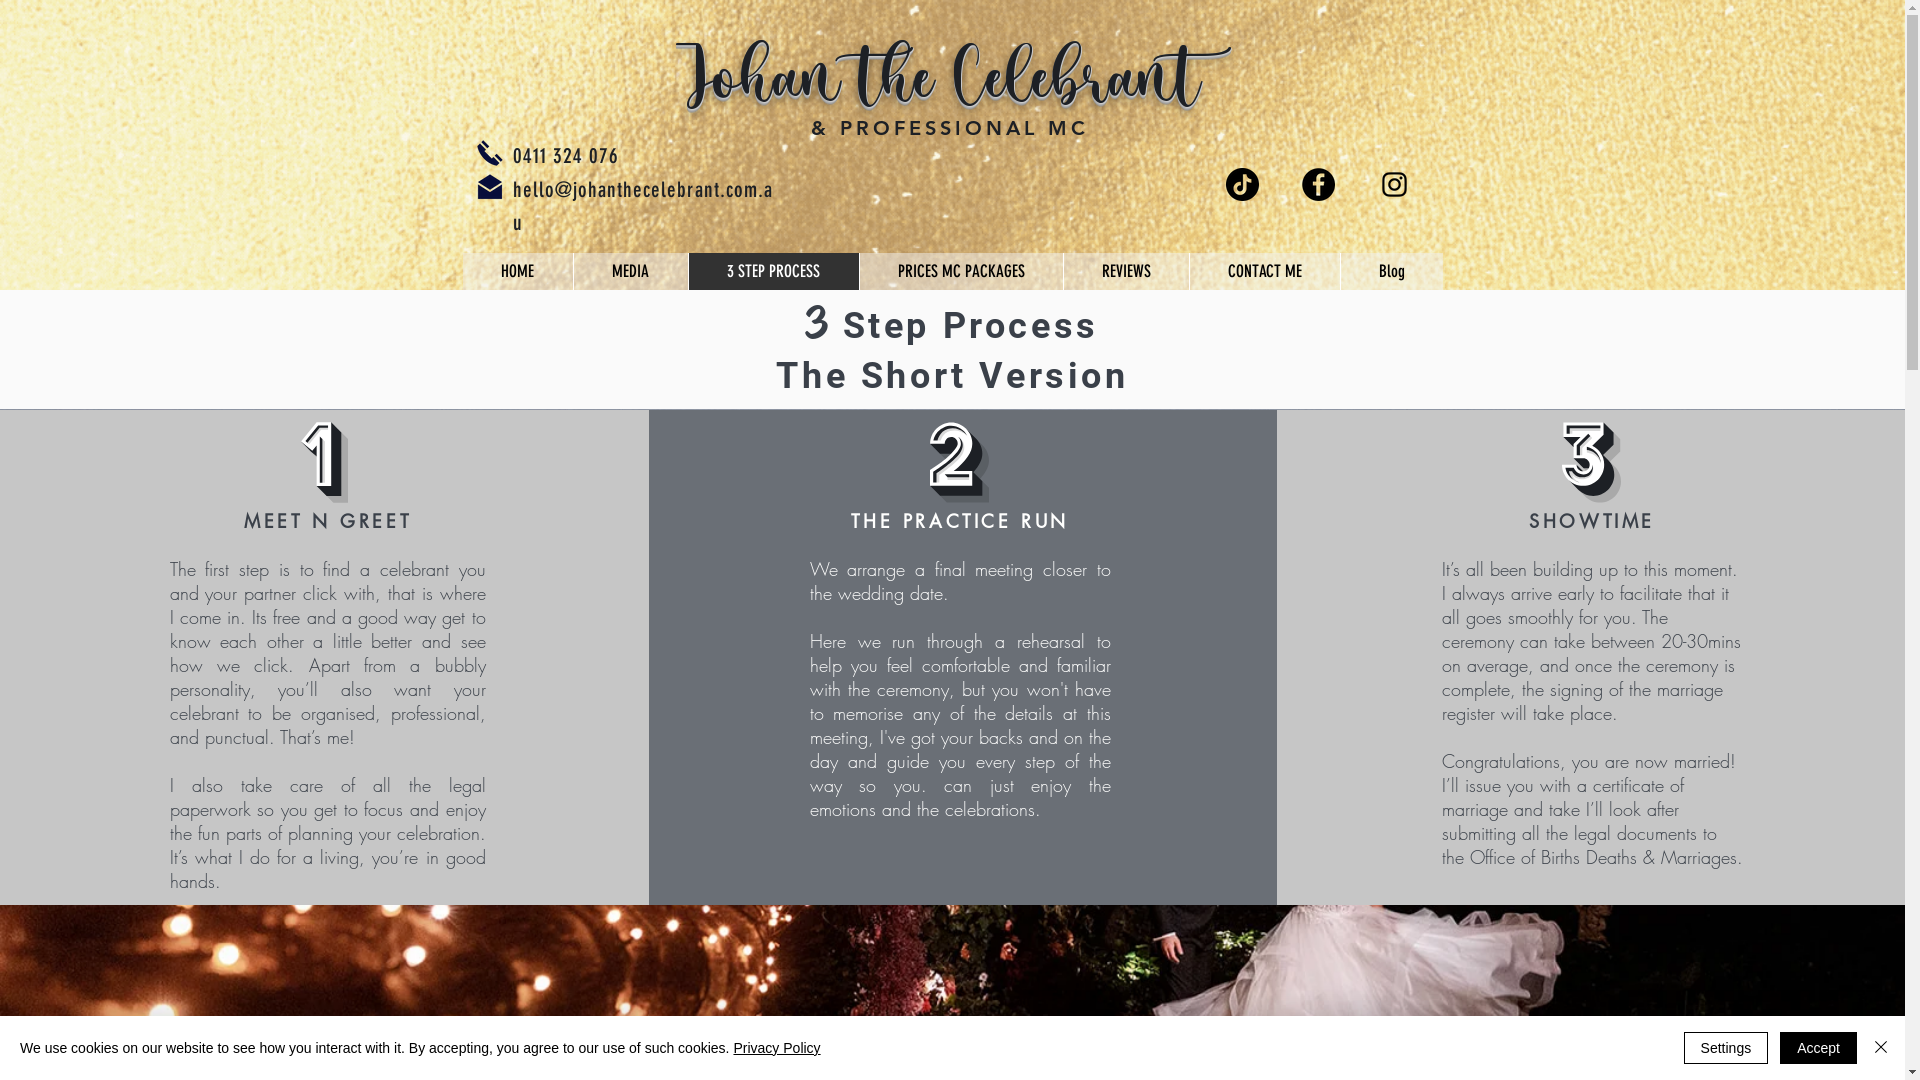  I want to click on CONTACT ME, so click(1264, 272).